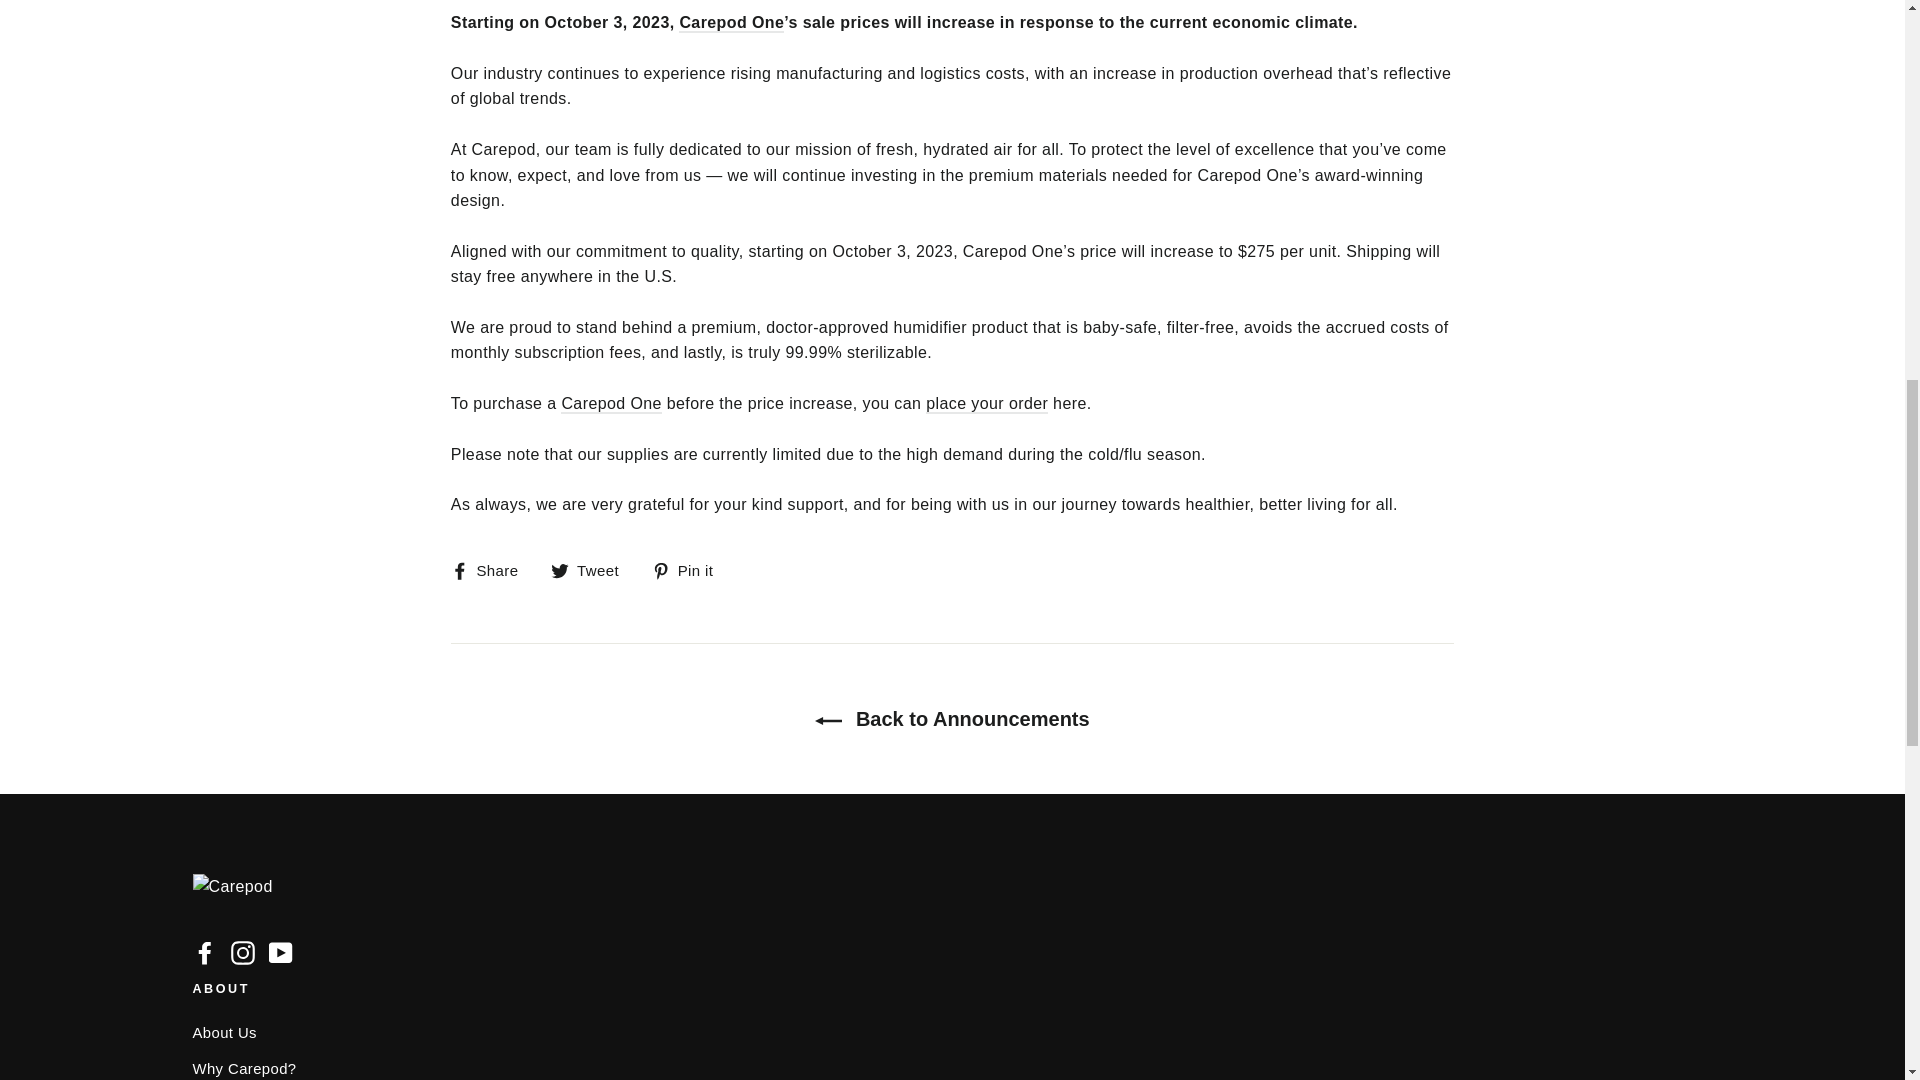  I want to click on Carepod One, so click(610, 404).